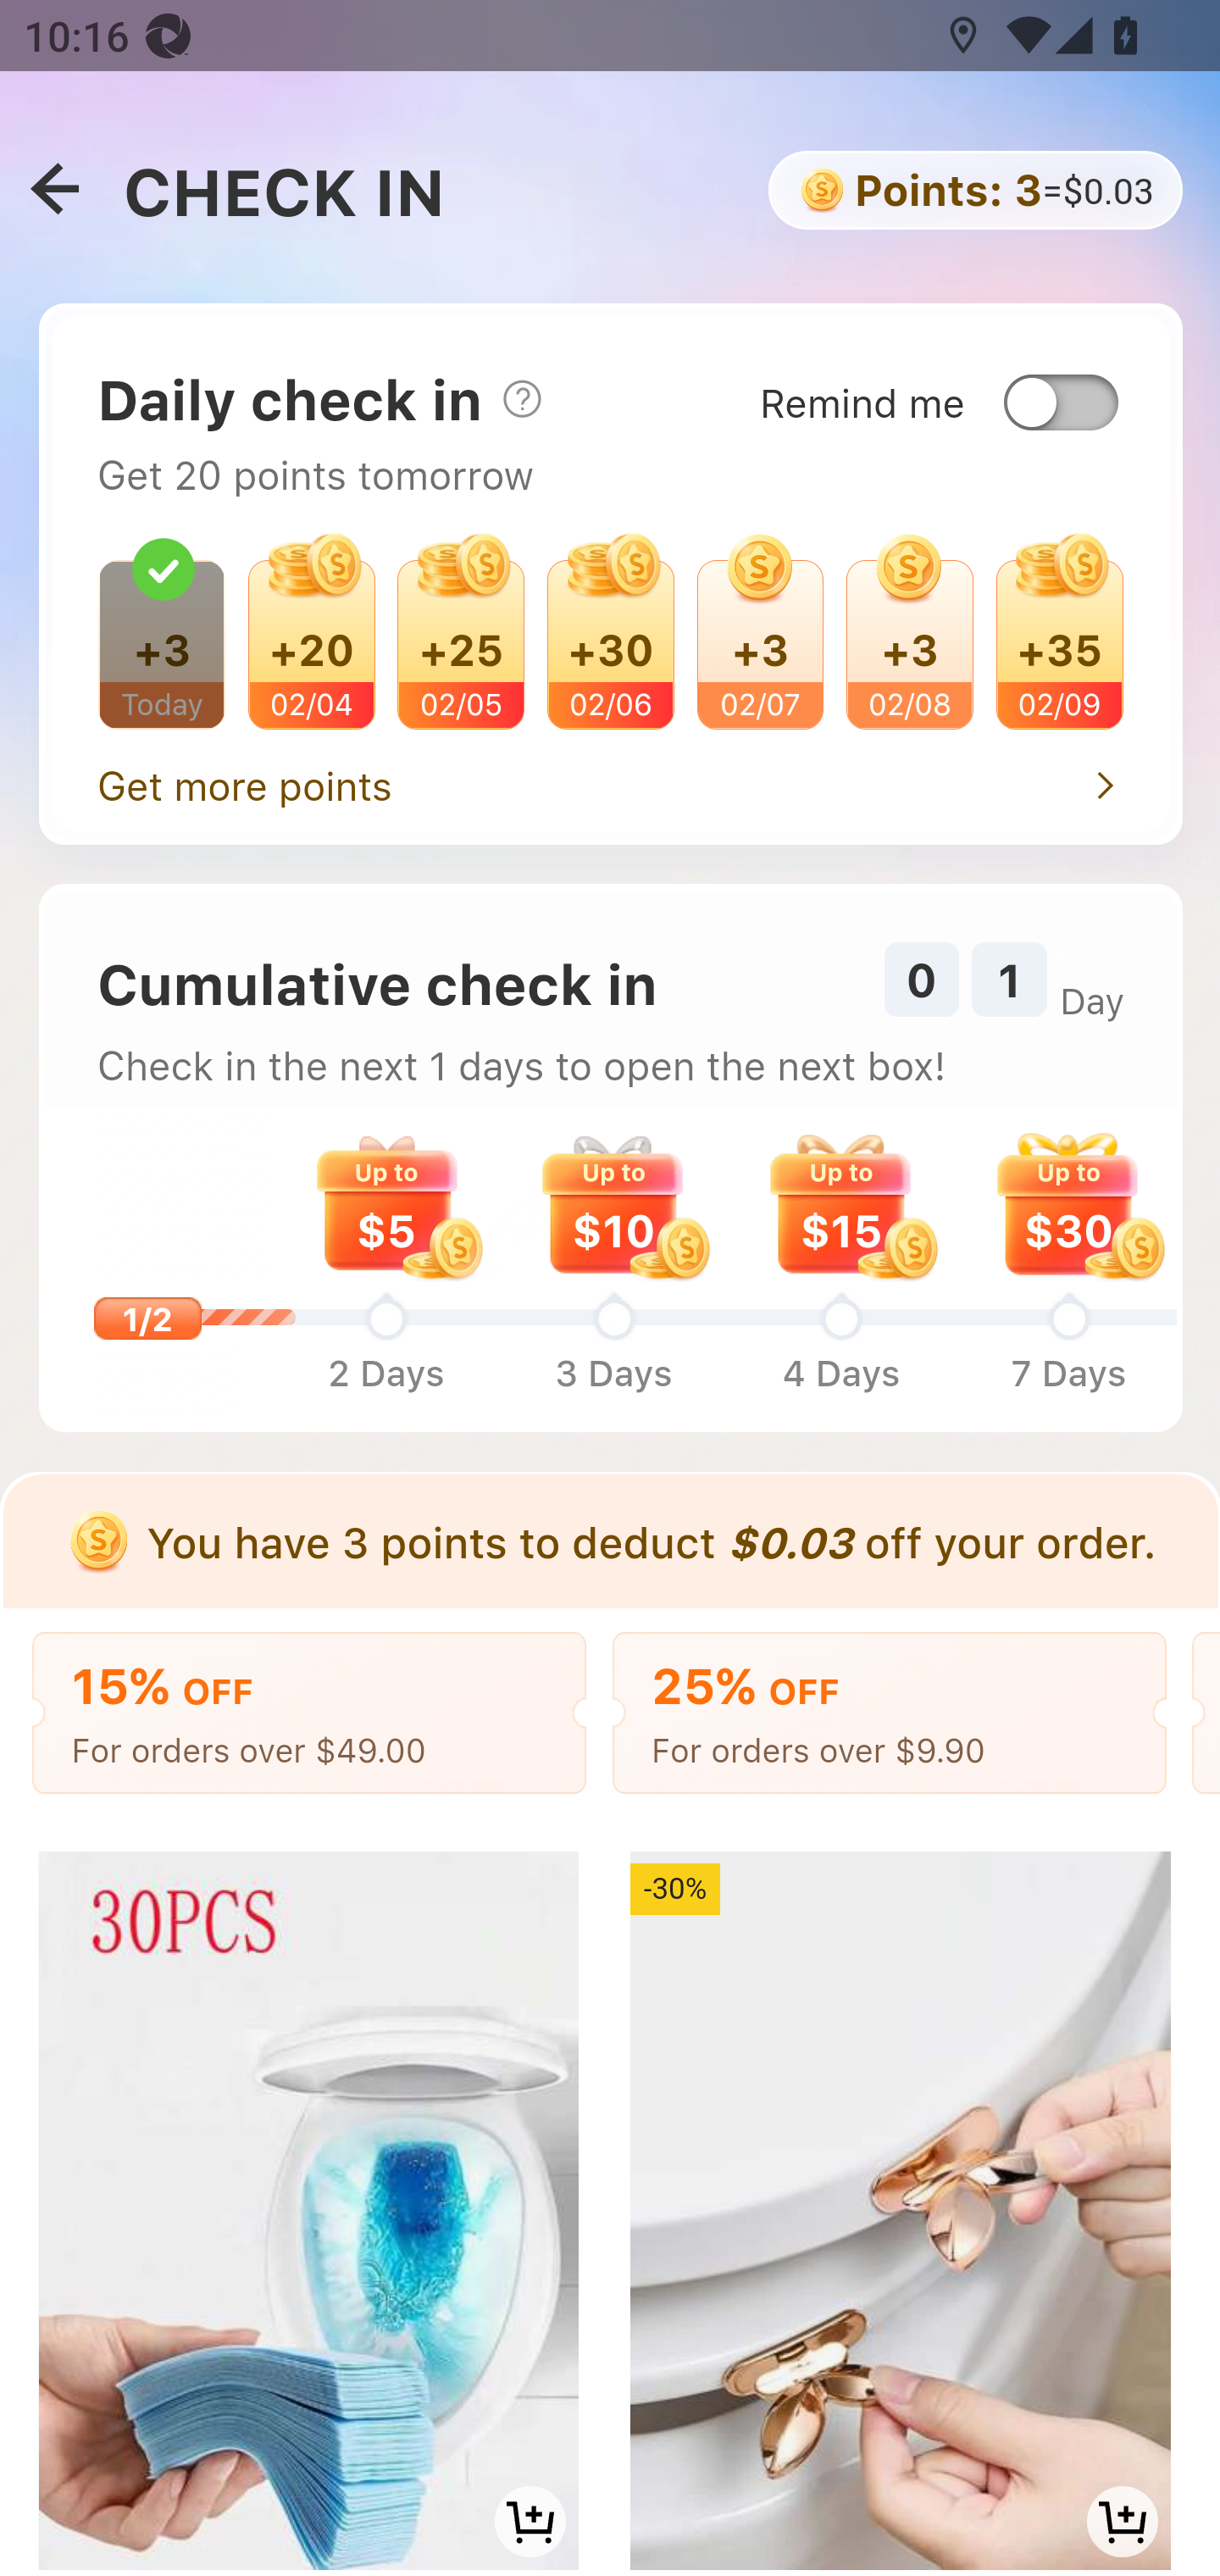 This screenshot has height=2576, width=1220. Describe the element at coordinates (610, 778) in the screenshot. I see `Get more points ` at that location.